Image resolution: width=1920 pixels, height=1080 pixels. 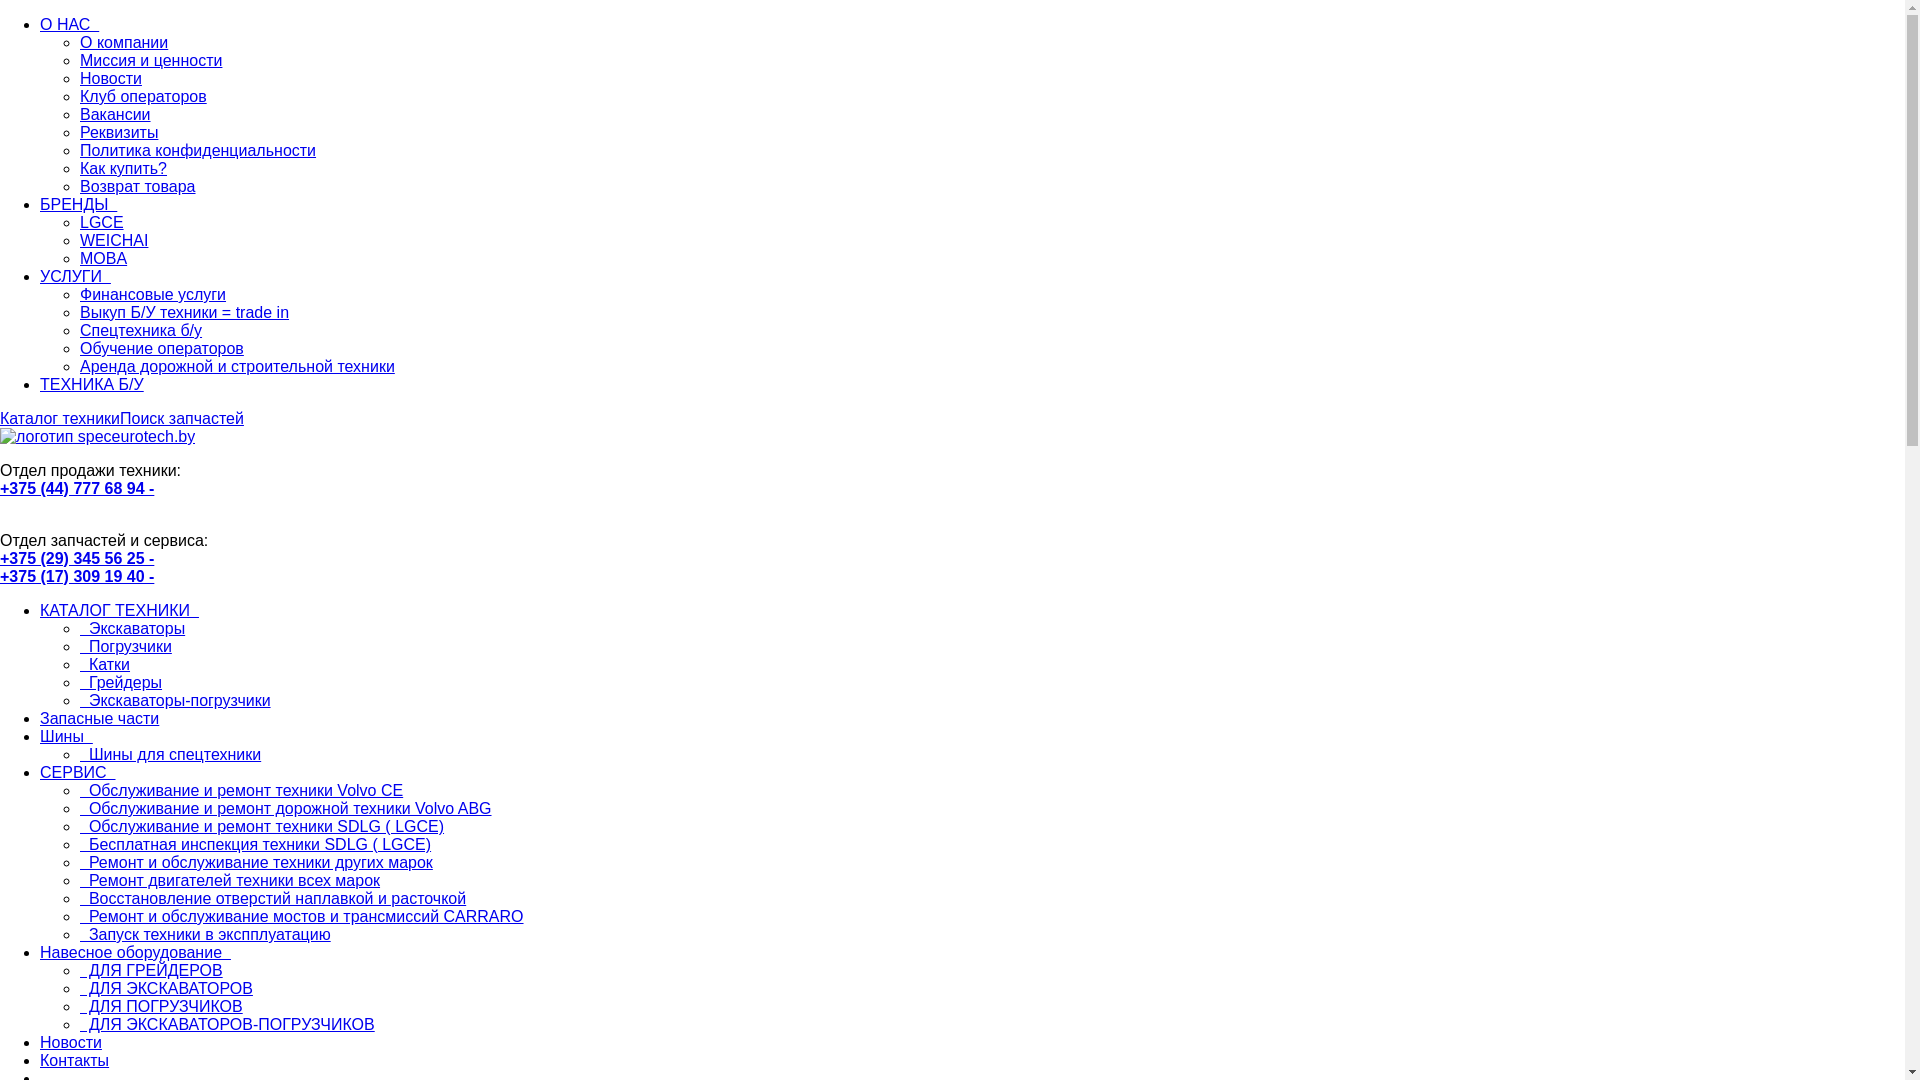 I want to click on LGCE, so click(x=102, y=222).